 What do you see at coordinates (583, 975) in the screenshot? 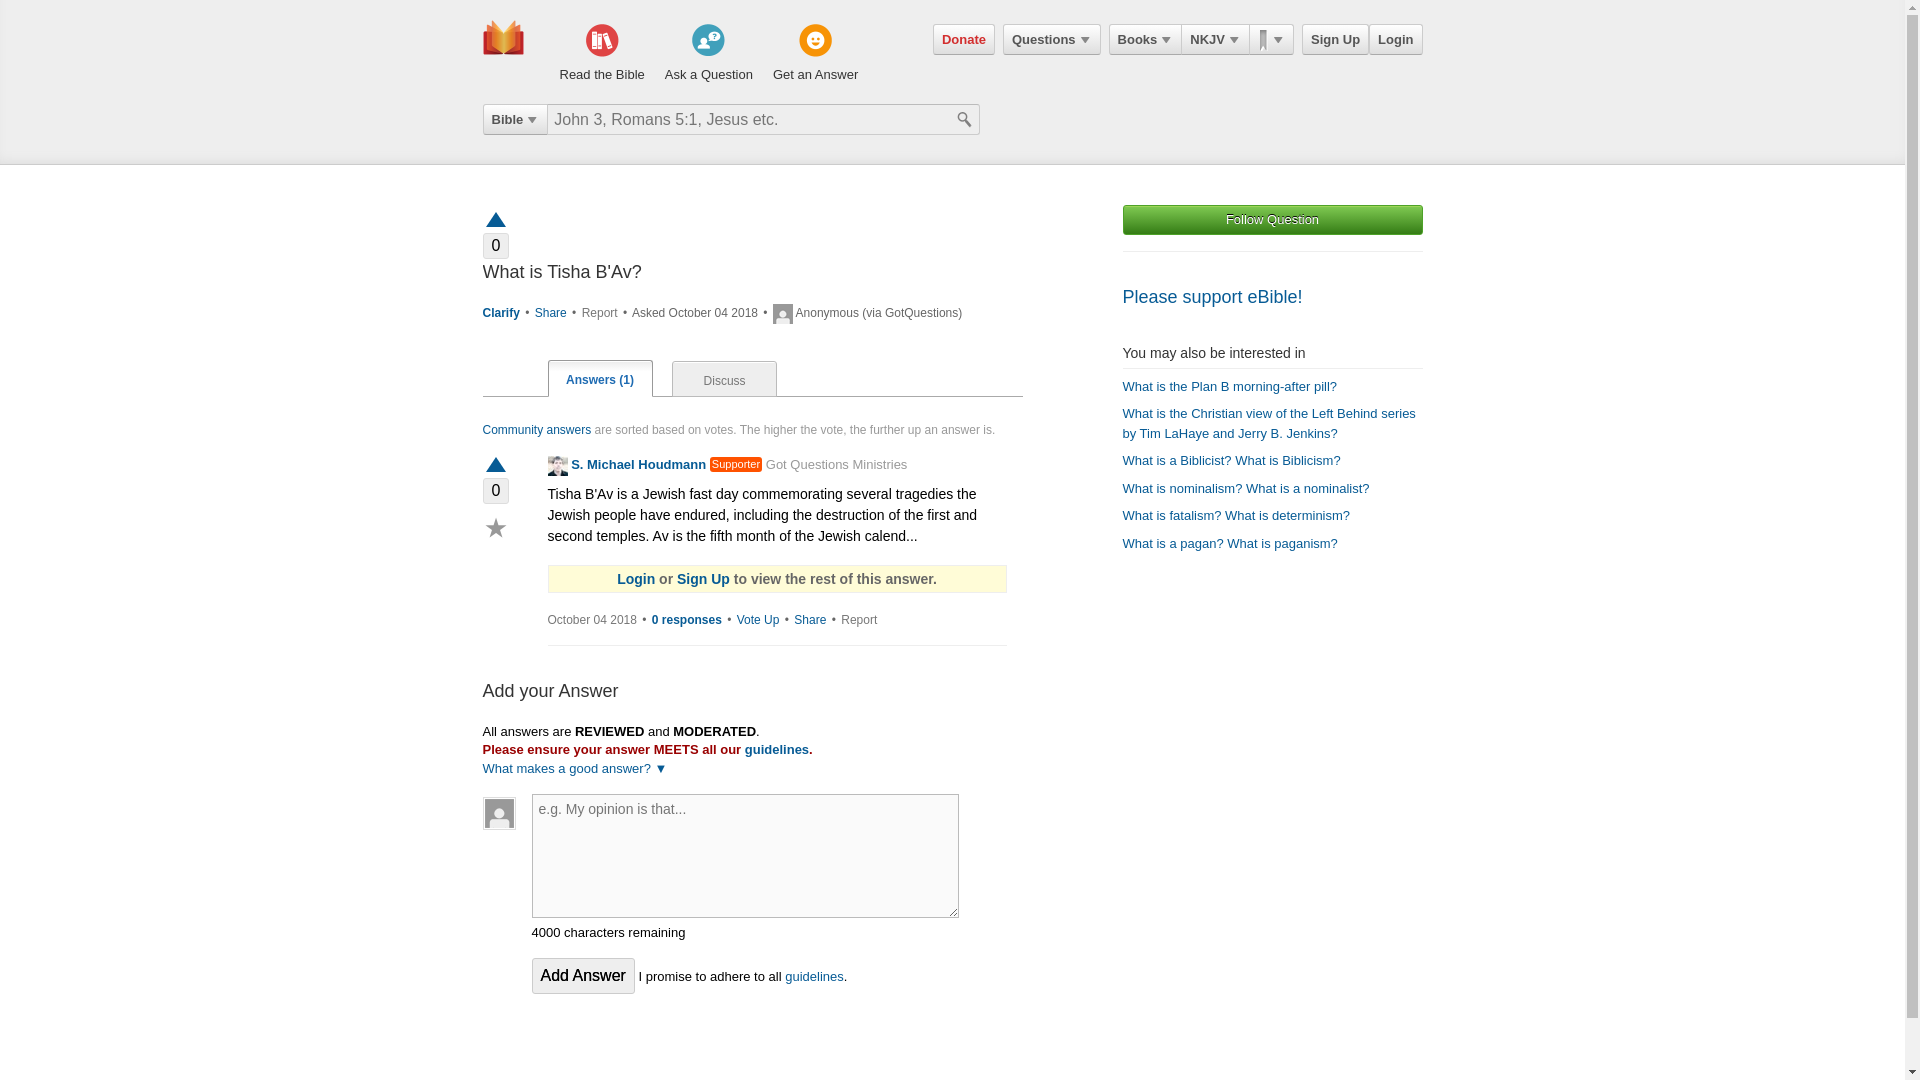
I see `Add Answer` at bounding box center [583, 975].